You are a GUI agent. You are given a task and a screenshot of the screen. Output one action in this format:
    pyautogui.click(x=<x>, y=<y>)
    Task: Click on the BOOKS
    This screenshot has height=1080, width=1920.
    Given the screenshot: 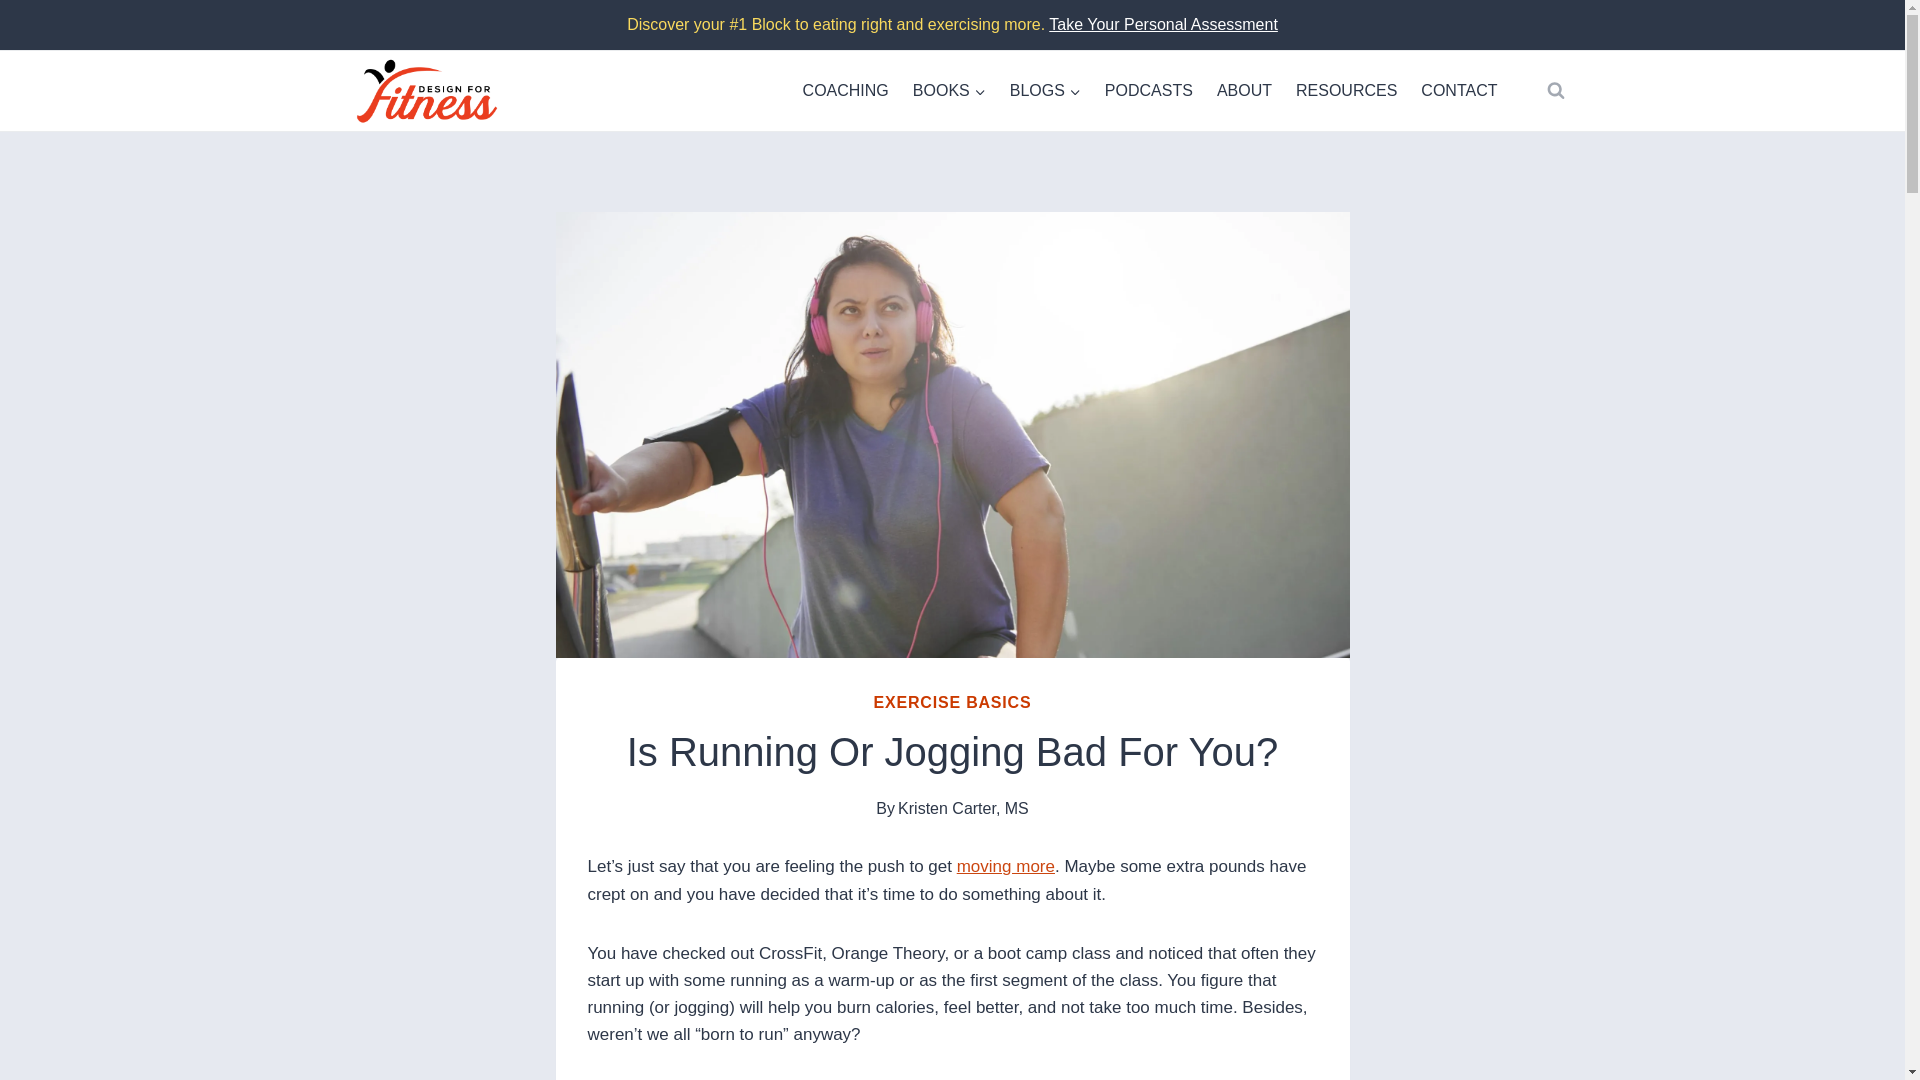 What is the action you would take?
    pyautogui.click(x=949, y=90)
    